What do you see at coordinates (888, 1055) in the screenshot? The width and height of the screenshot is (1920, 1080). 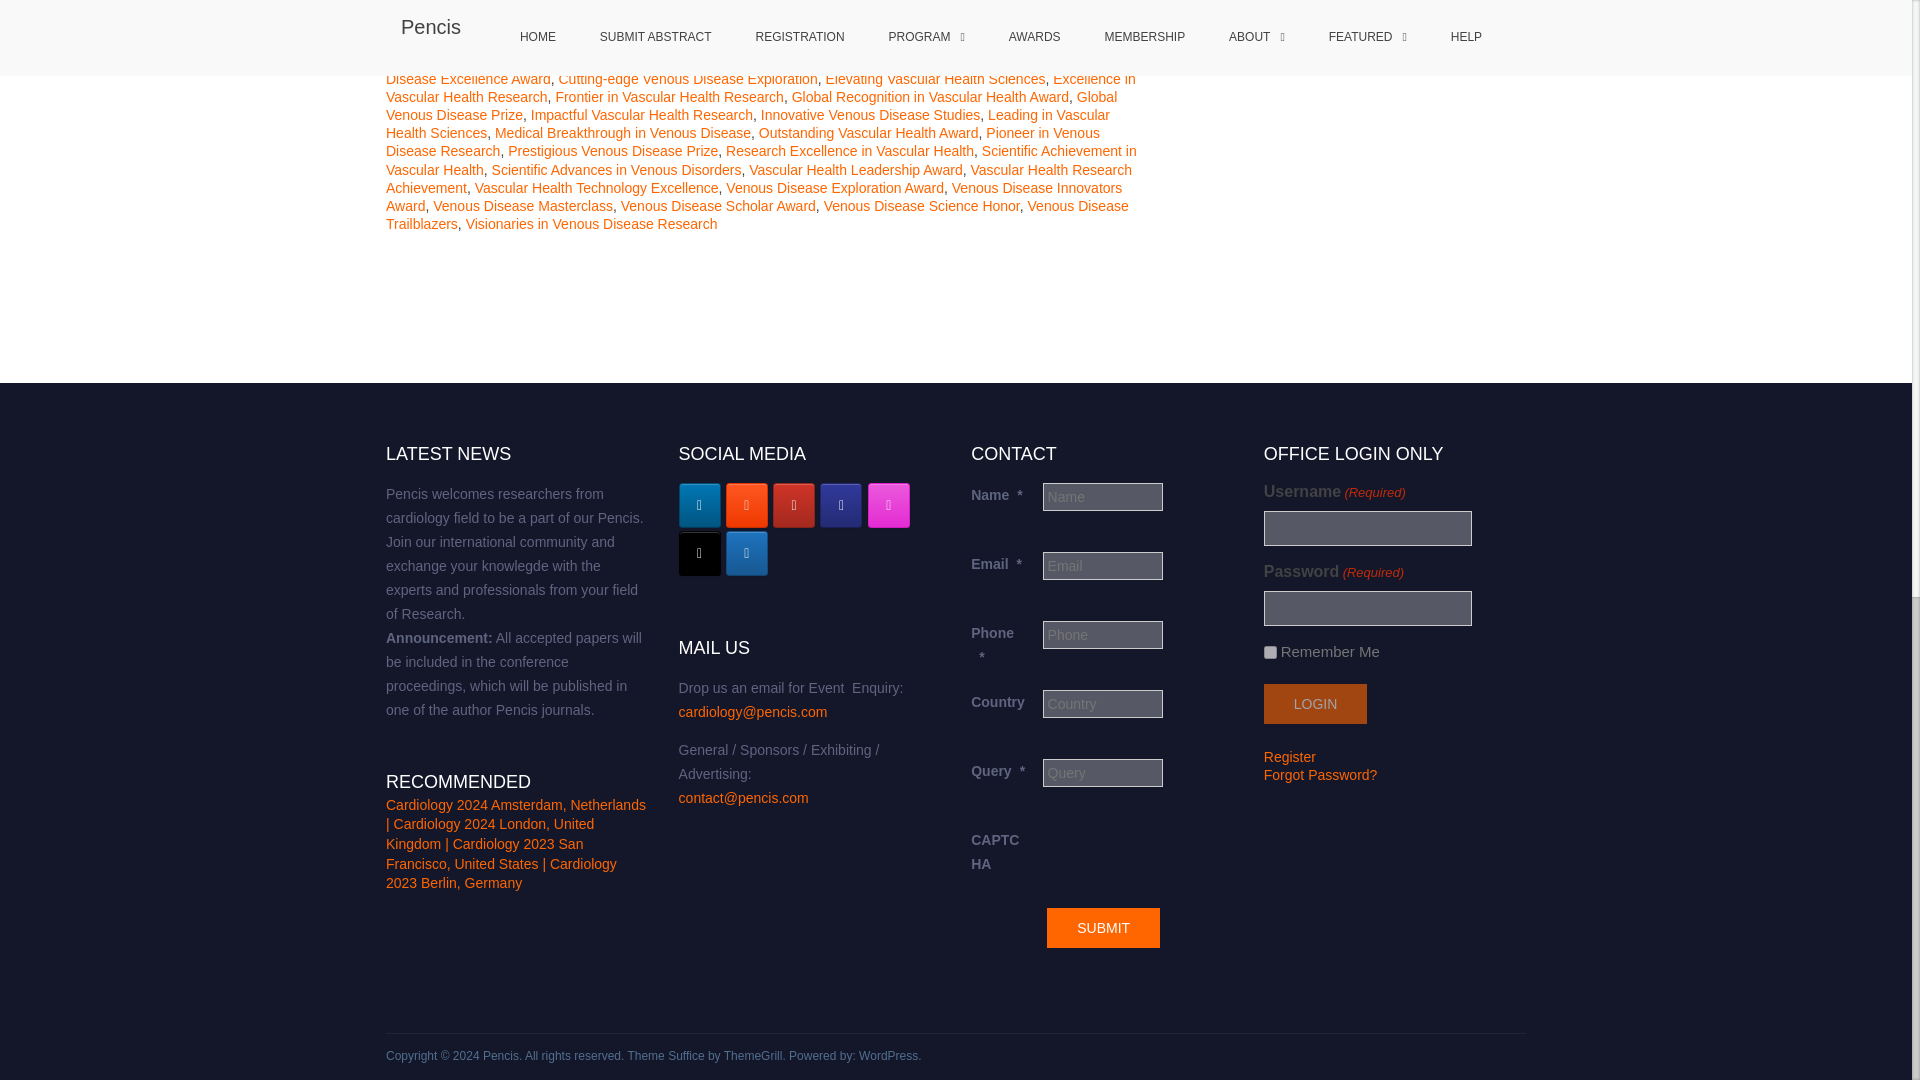 I see `WordPress` at bounding box center [888, 1055].